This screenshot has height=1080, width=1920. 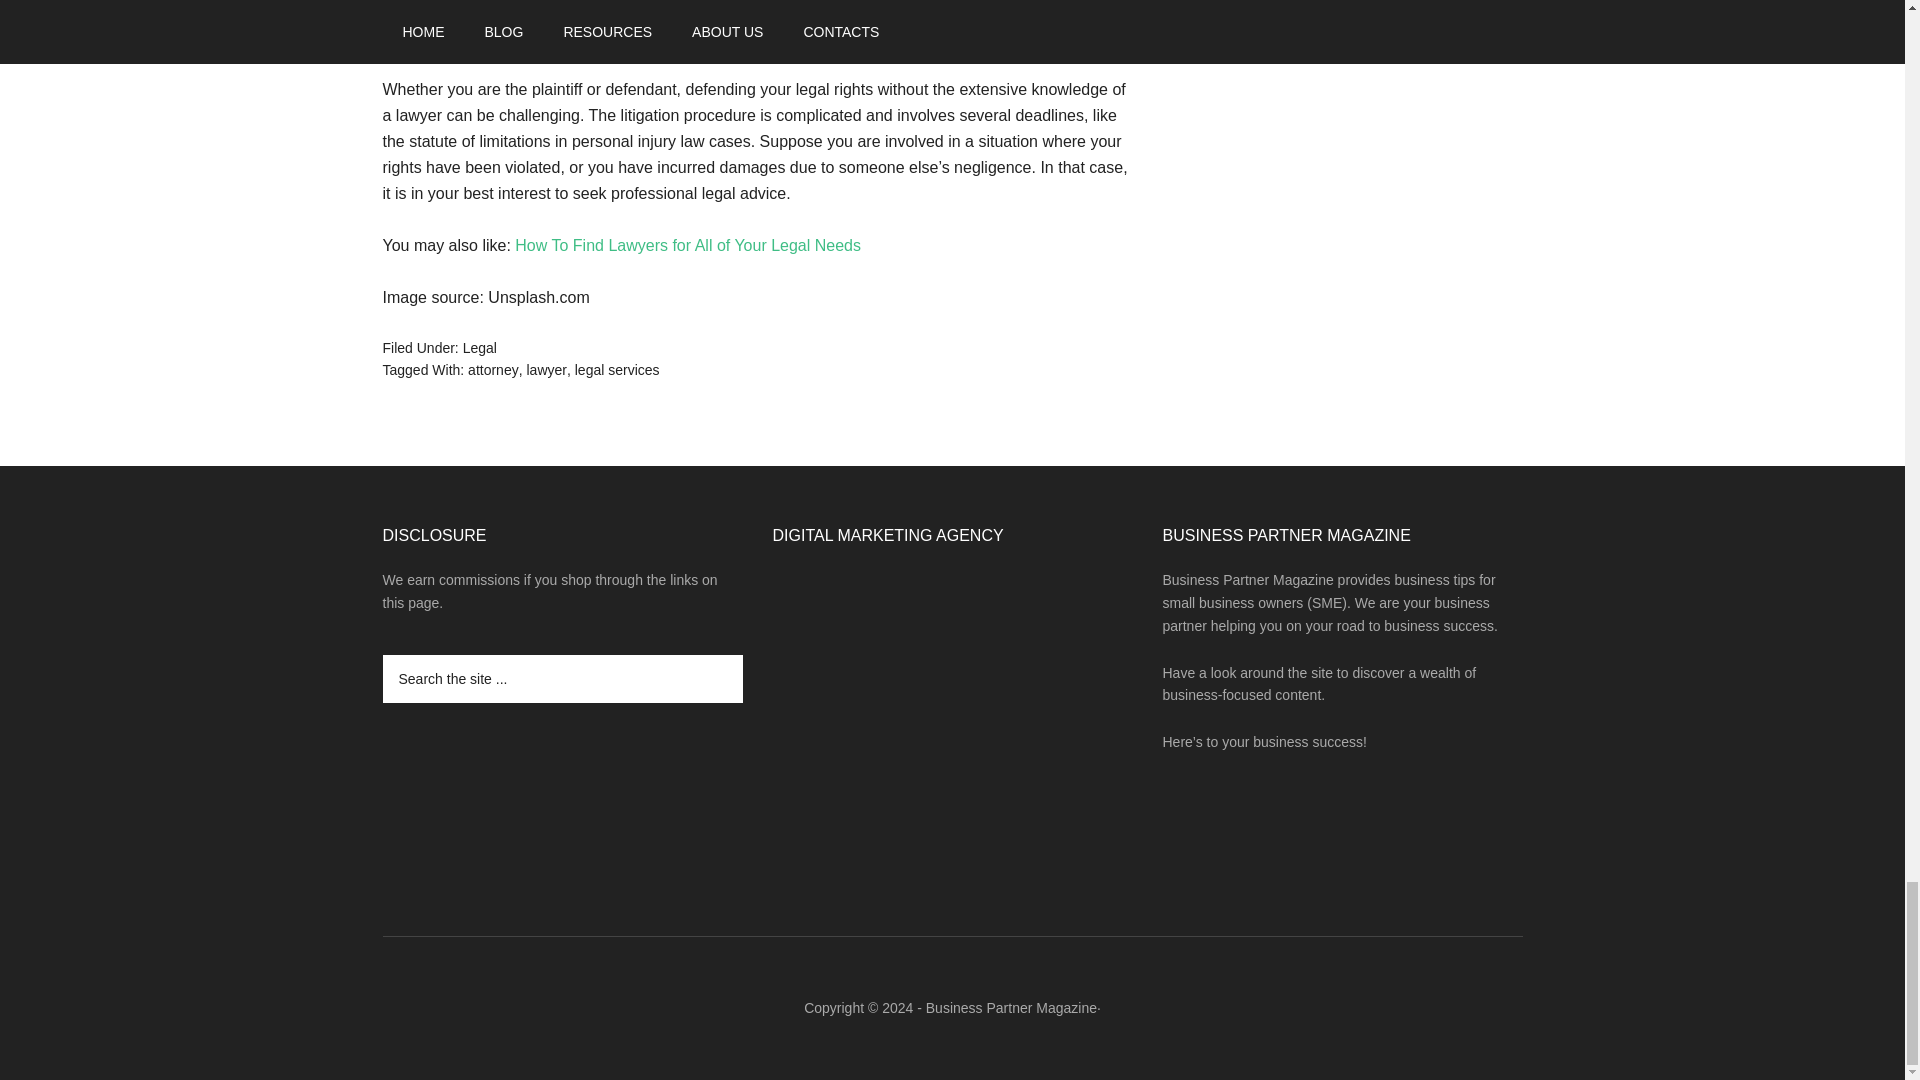 What do you see at coordinates (546, 370) in the screenshot?
I see `lawyer` at bounding box center [546, 370].